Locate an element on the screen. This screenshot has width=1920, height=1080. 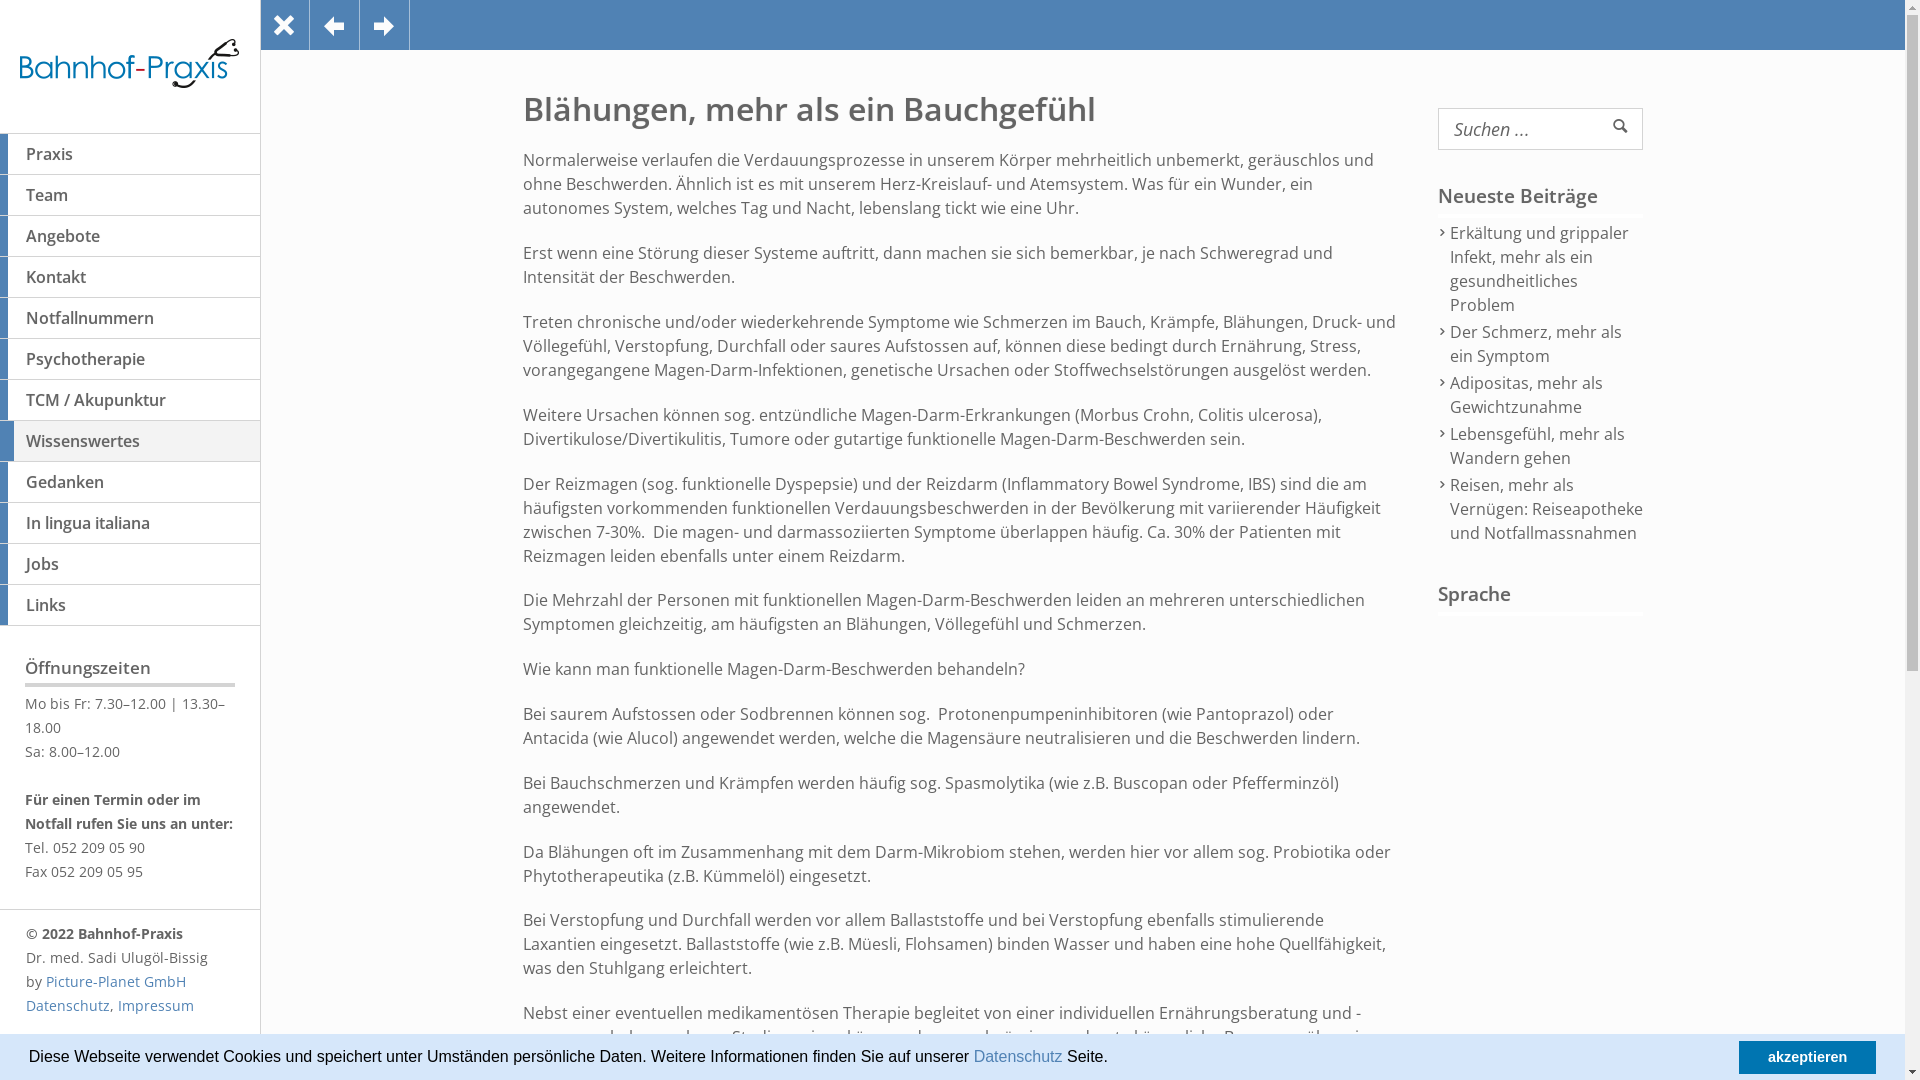
Datenschutz is located at coordinates (1018, 1056).